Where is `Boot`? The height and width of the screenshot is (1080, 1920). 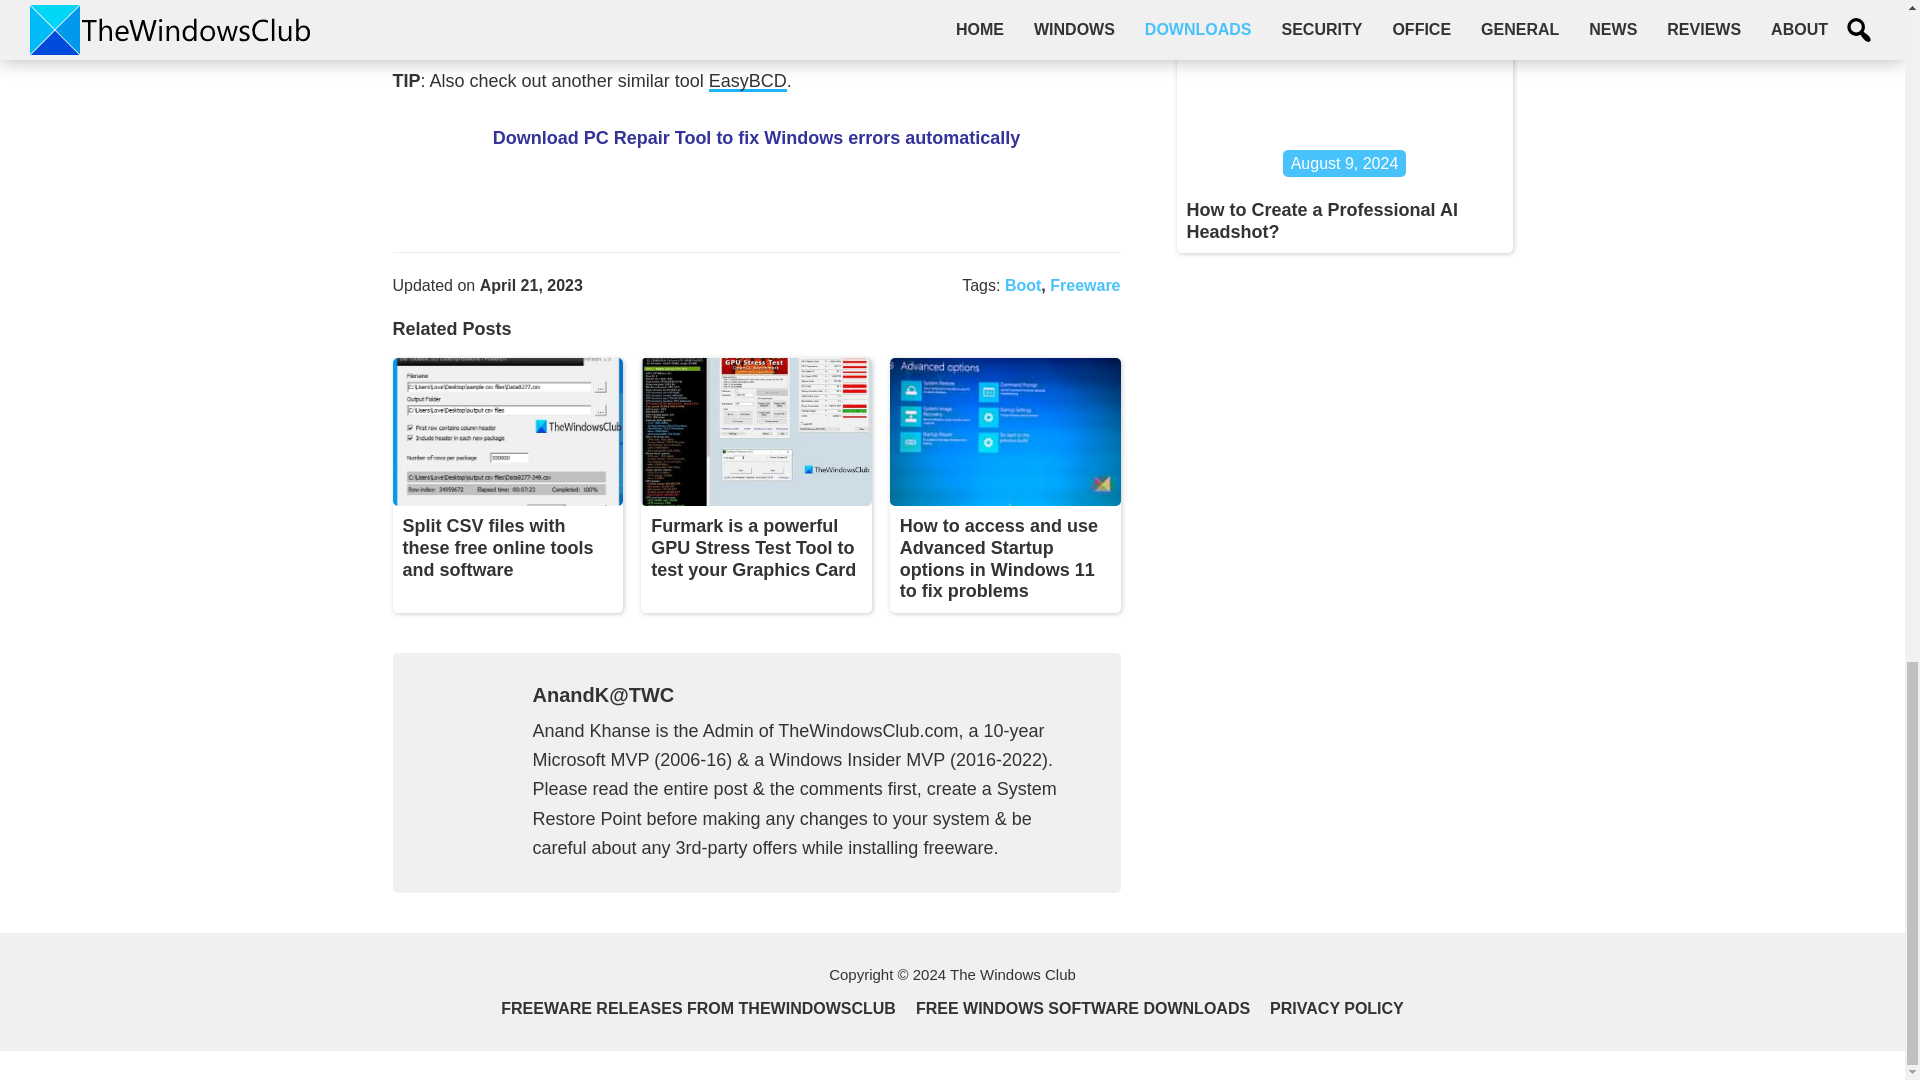
Boot is located at coordinates (1022, 284).